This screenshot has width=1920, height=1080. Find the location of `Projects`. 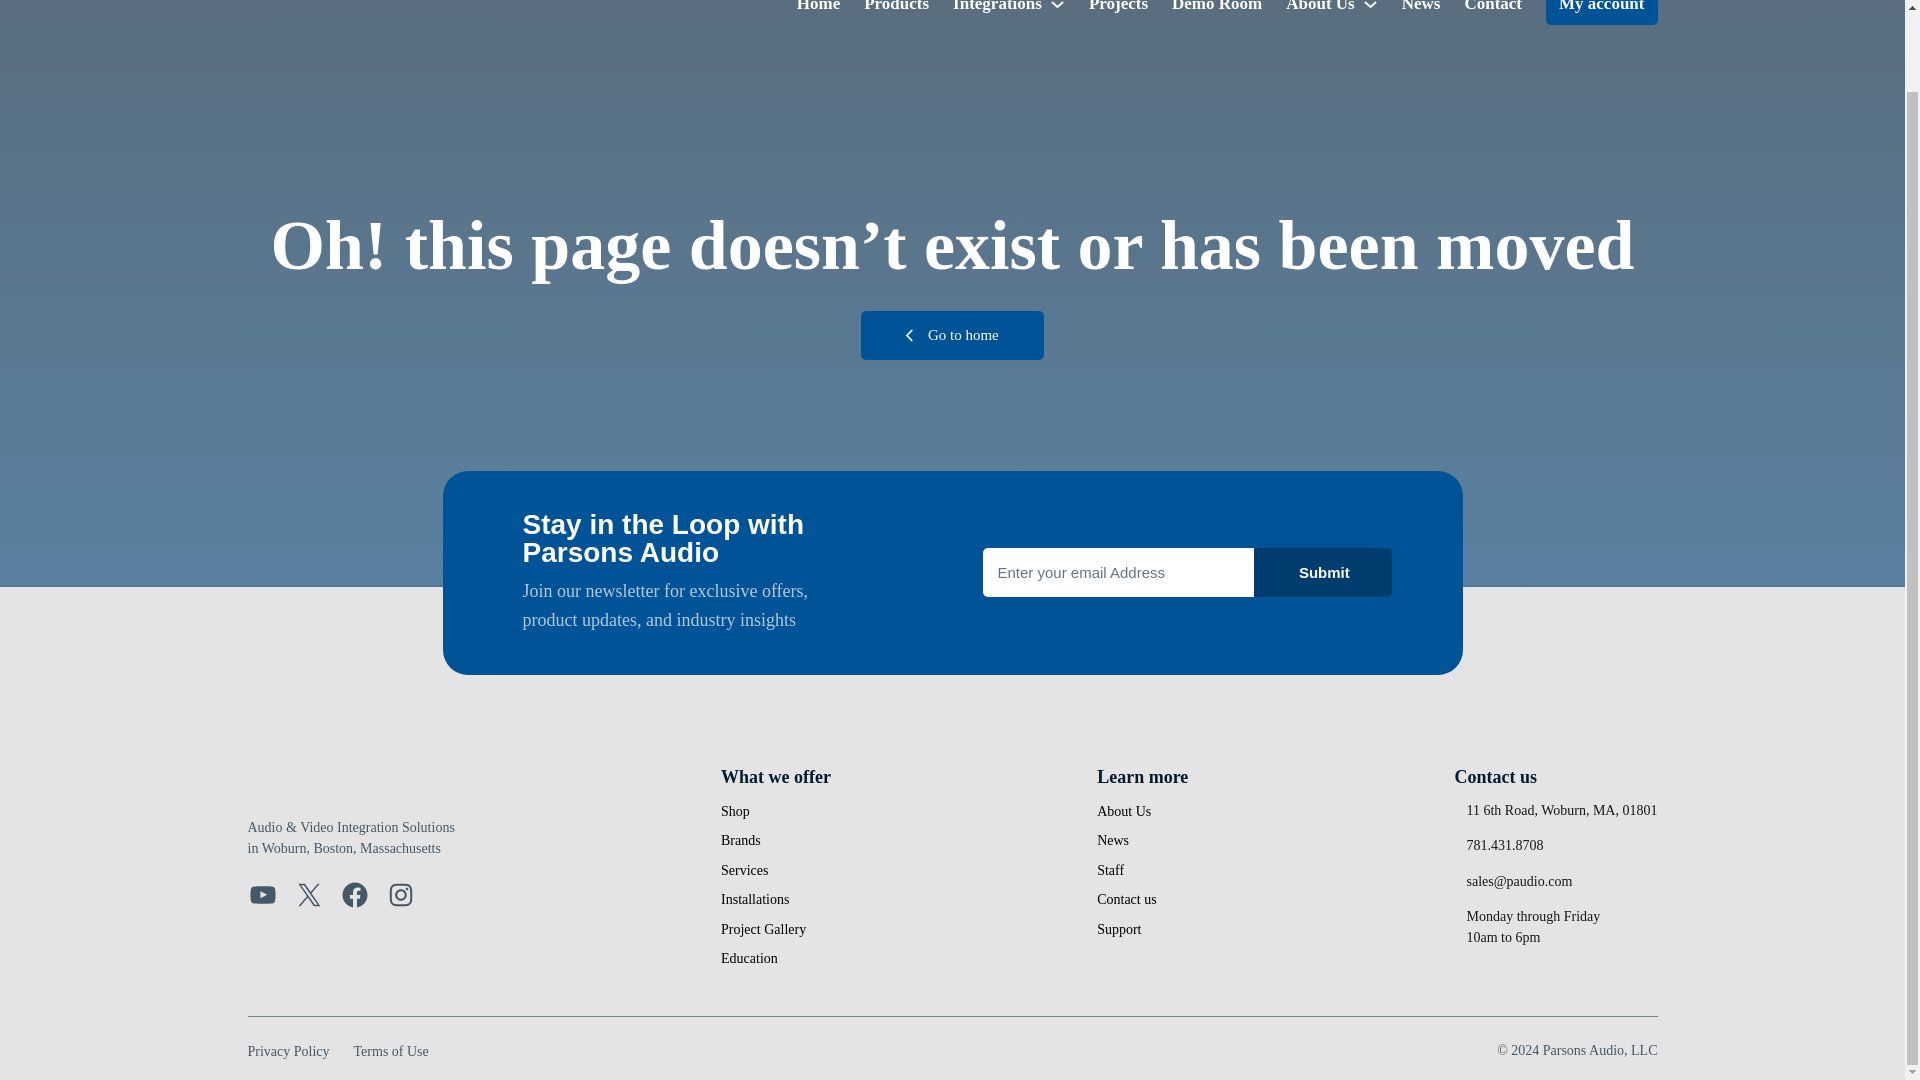

Projects is located at coordinates (1118, 8).